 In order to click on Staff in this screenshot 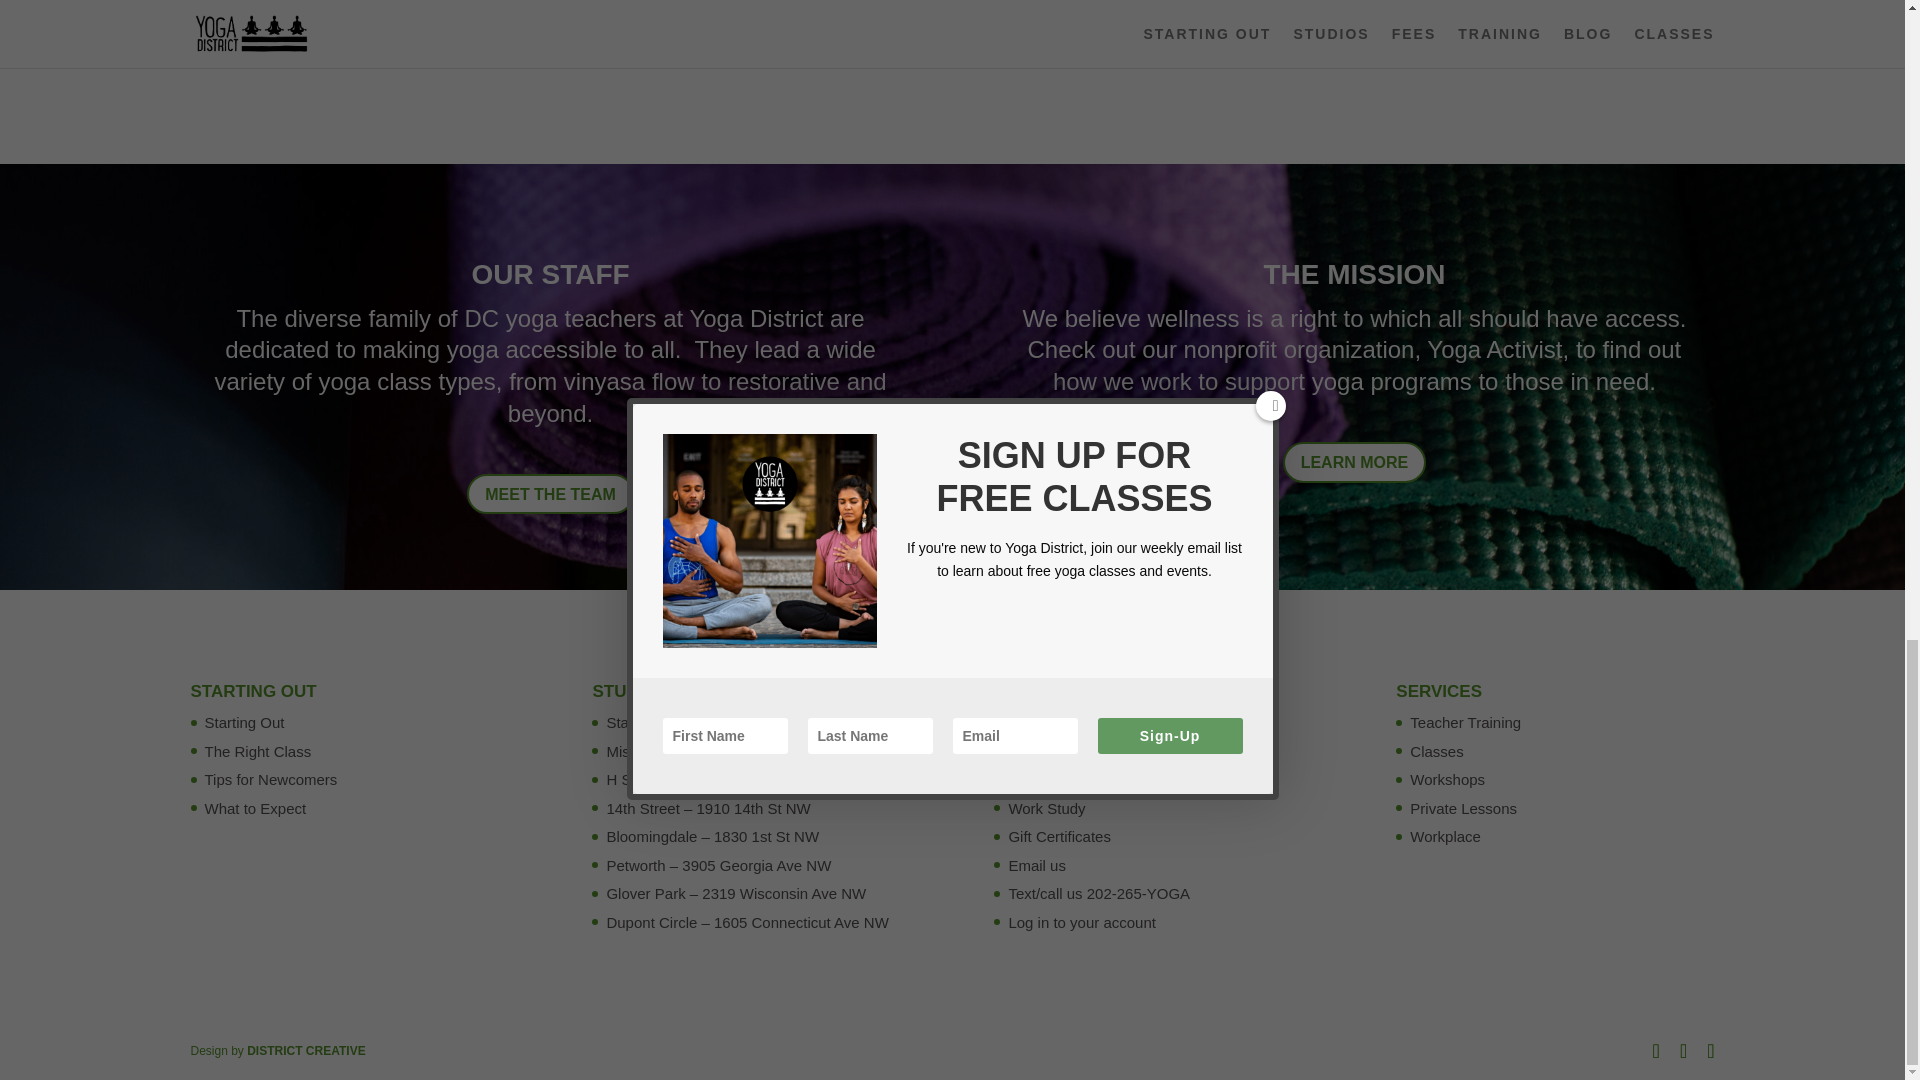, I will do `click(622, 722)`.